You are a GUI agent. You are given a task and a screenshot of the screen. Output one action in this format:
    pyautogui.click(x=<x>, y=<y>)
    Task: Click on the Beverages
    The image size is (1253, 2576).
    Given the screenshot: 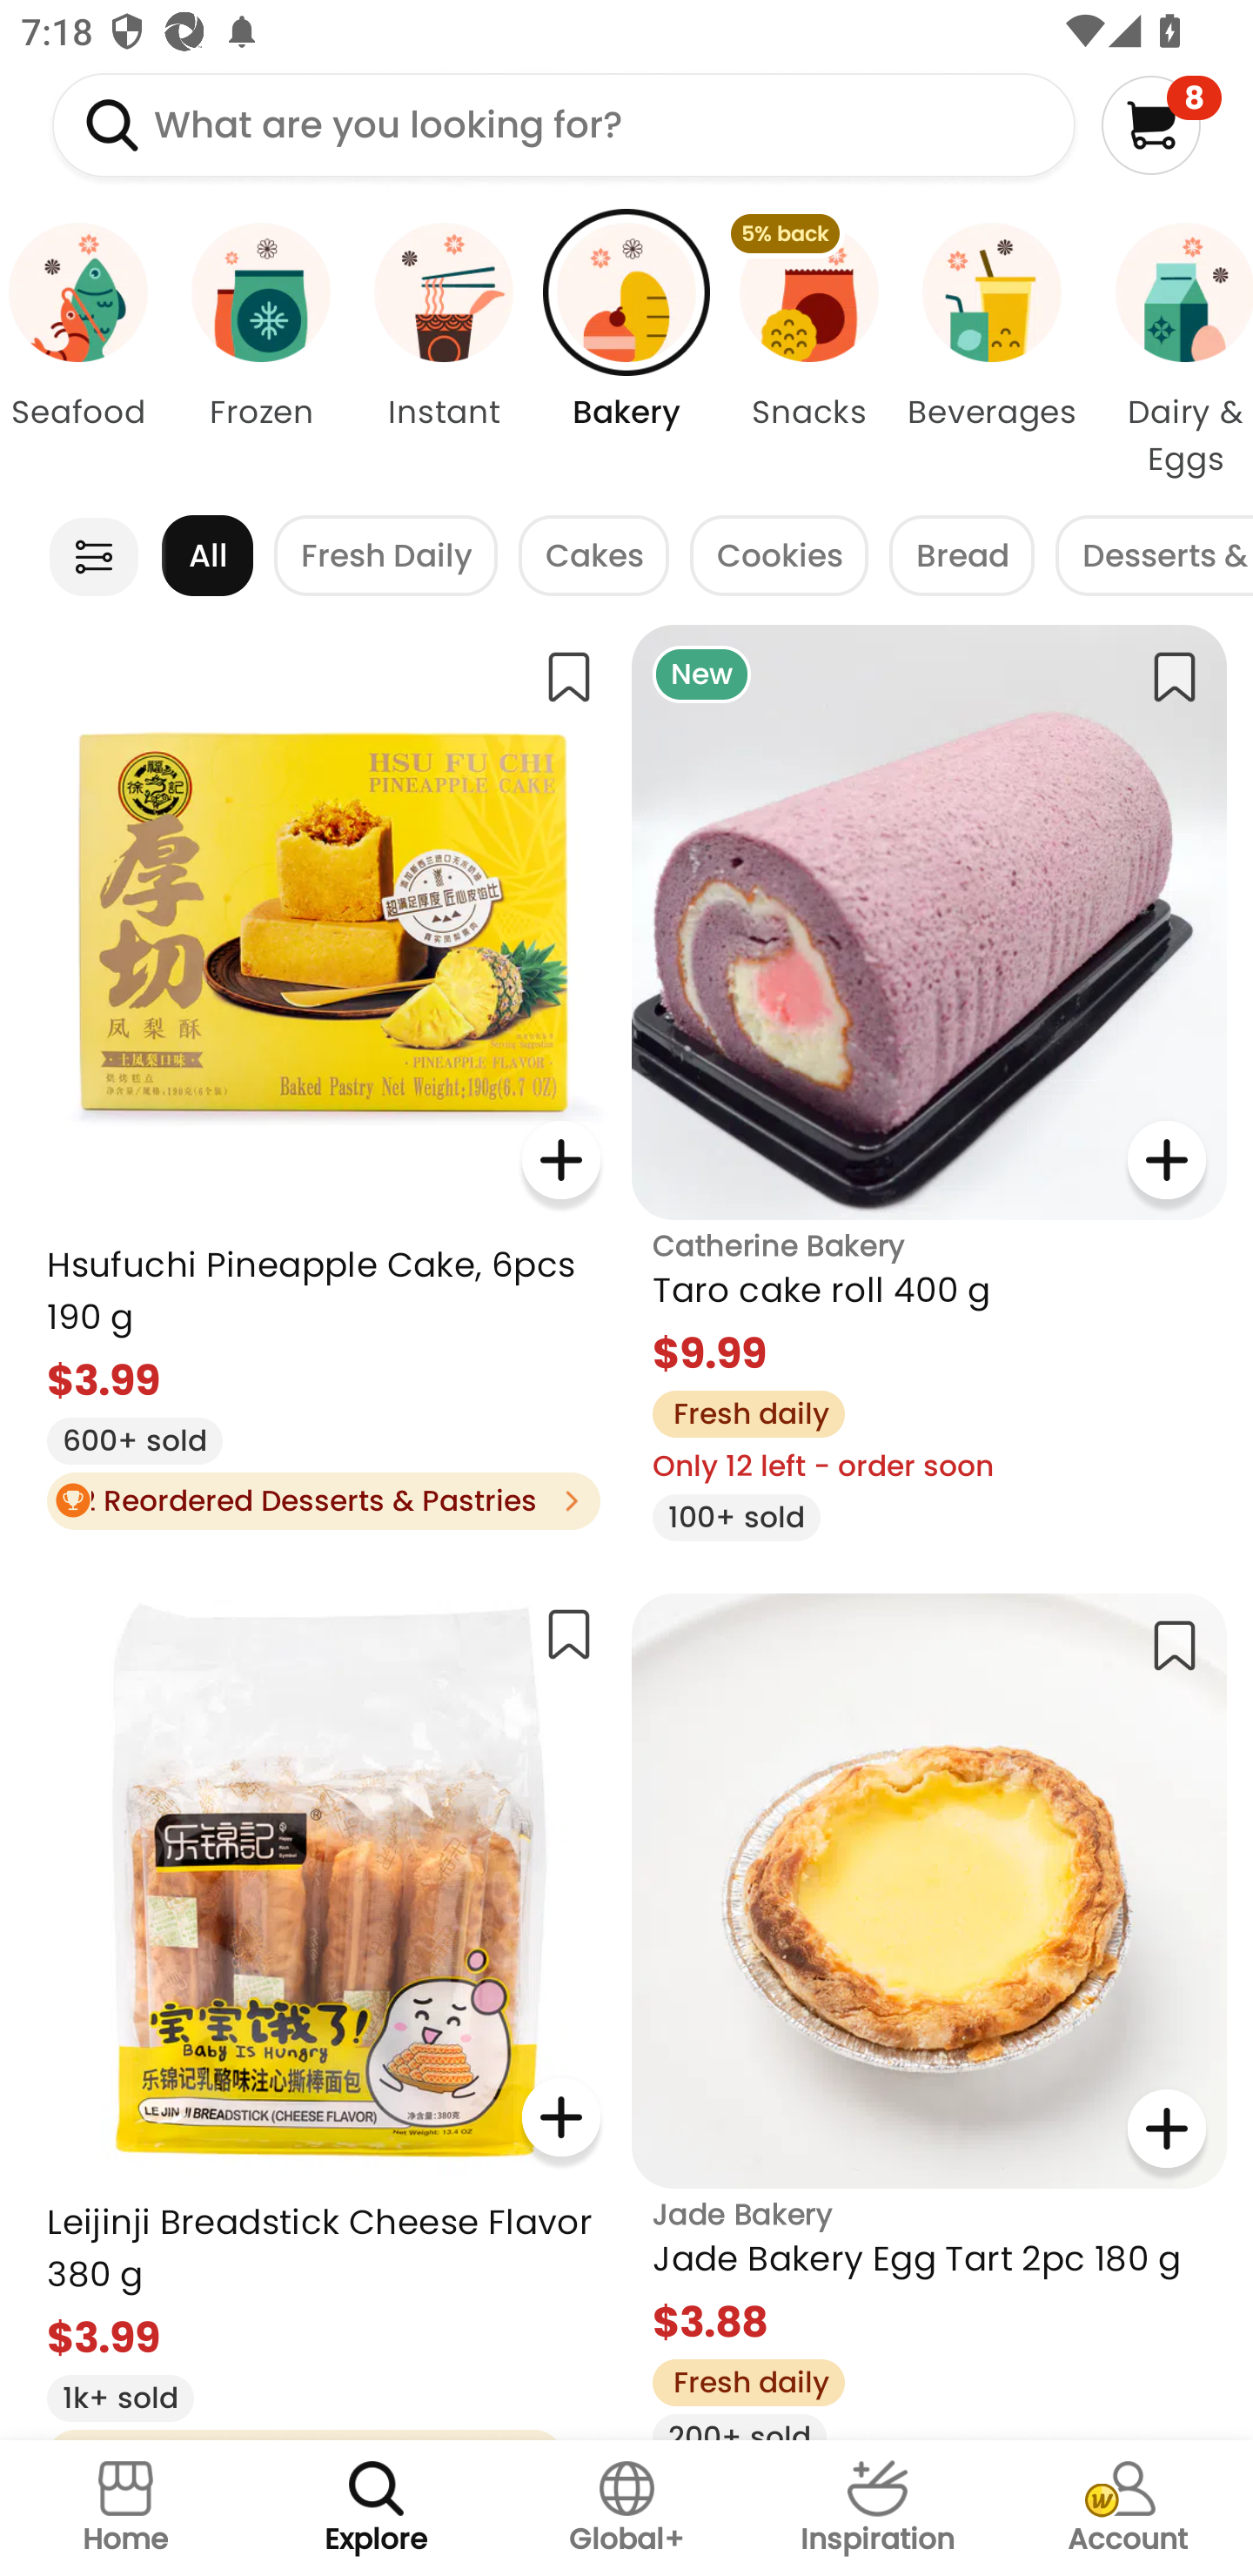 What is the action you would take?
    pyautogui.click(x=992, y=352)
    